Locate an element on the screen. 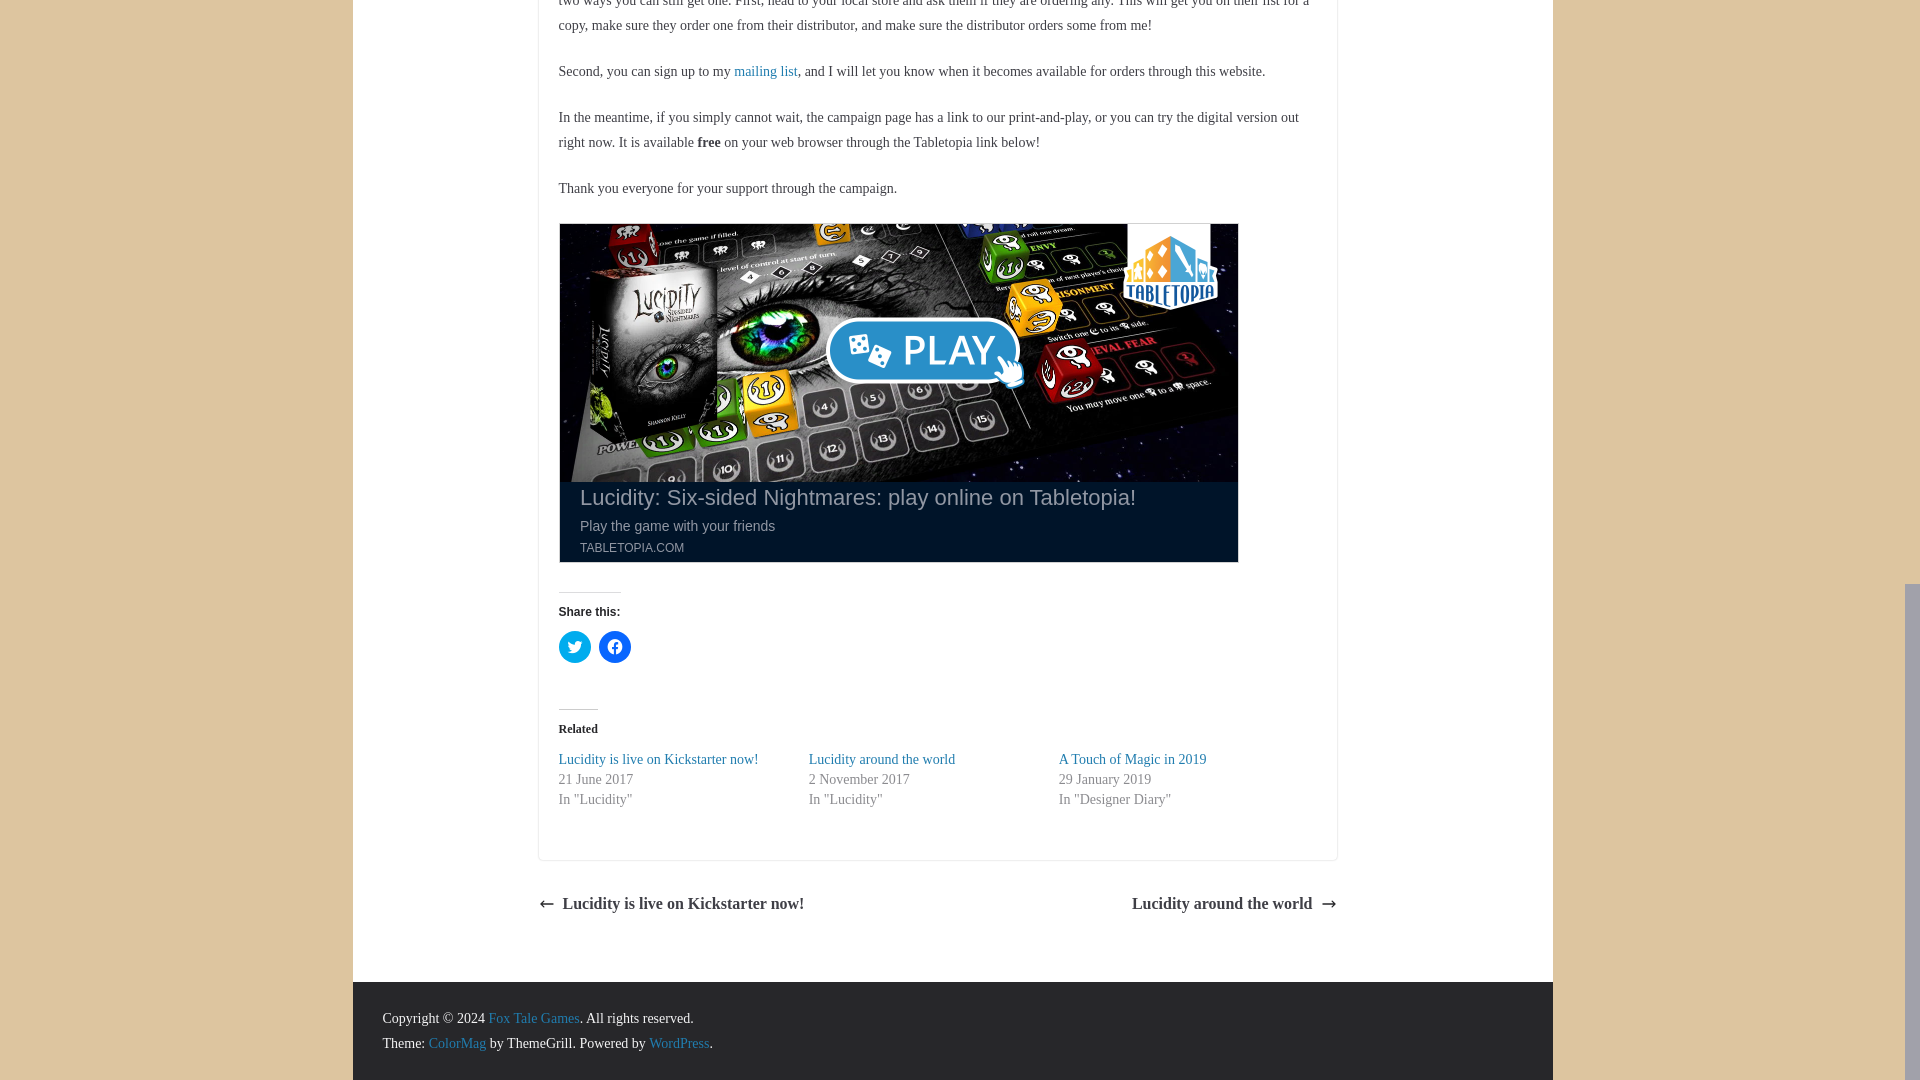 The height and width of the screenshot is (1080, 1920). WordPress is located at coordinates (678, 1042).